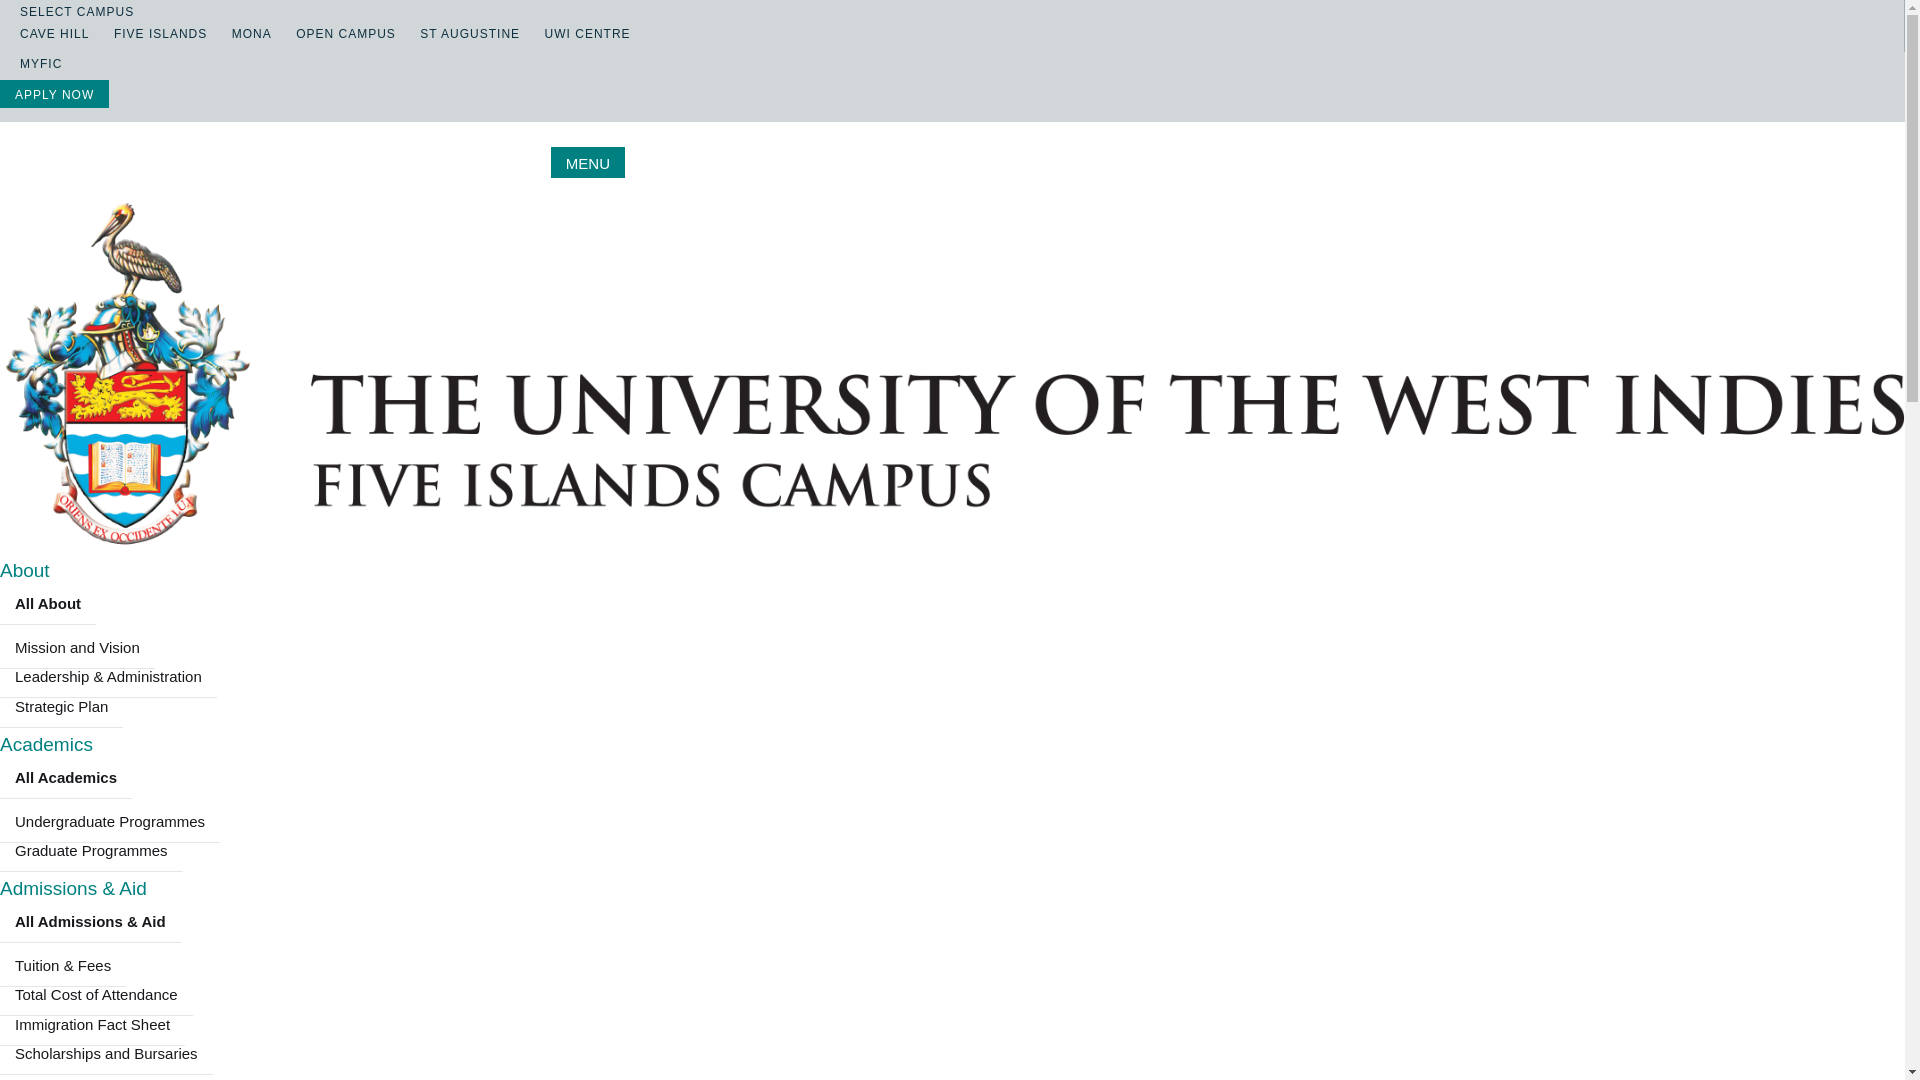 The width and height of the screenshot is (1920, 1080). Describe the element at coordinates (96, 995) in the screenshot. I see `Total Cost of Attendance` at that location.